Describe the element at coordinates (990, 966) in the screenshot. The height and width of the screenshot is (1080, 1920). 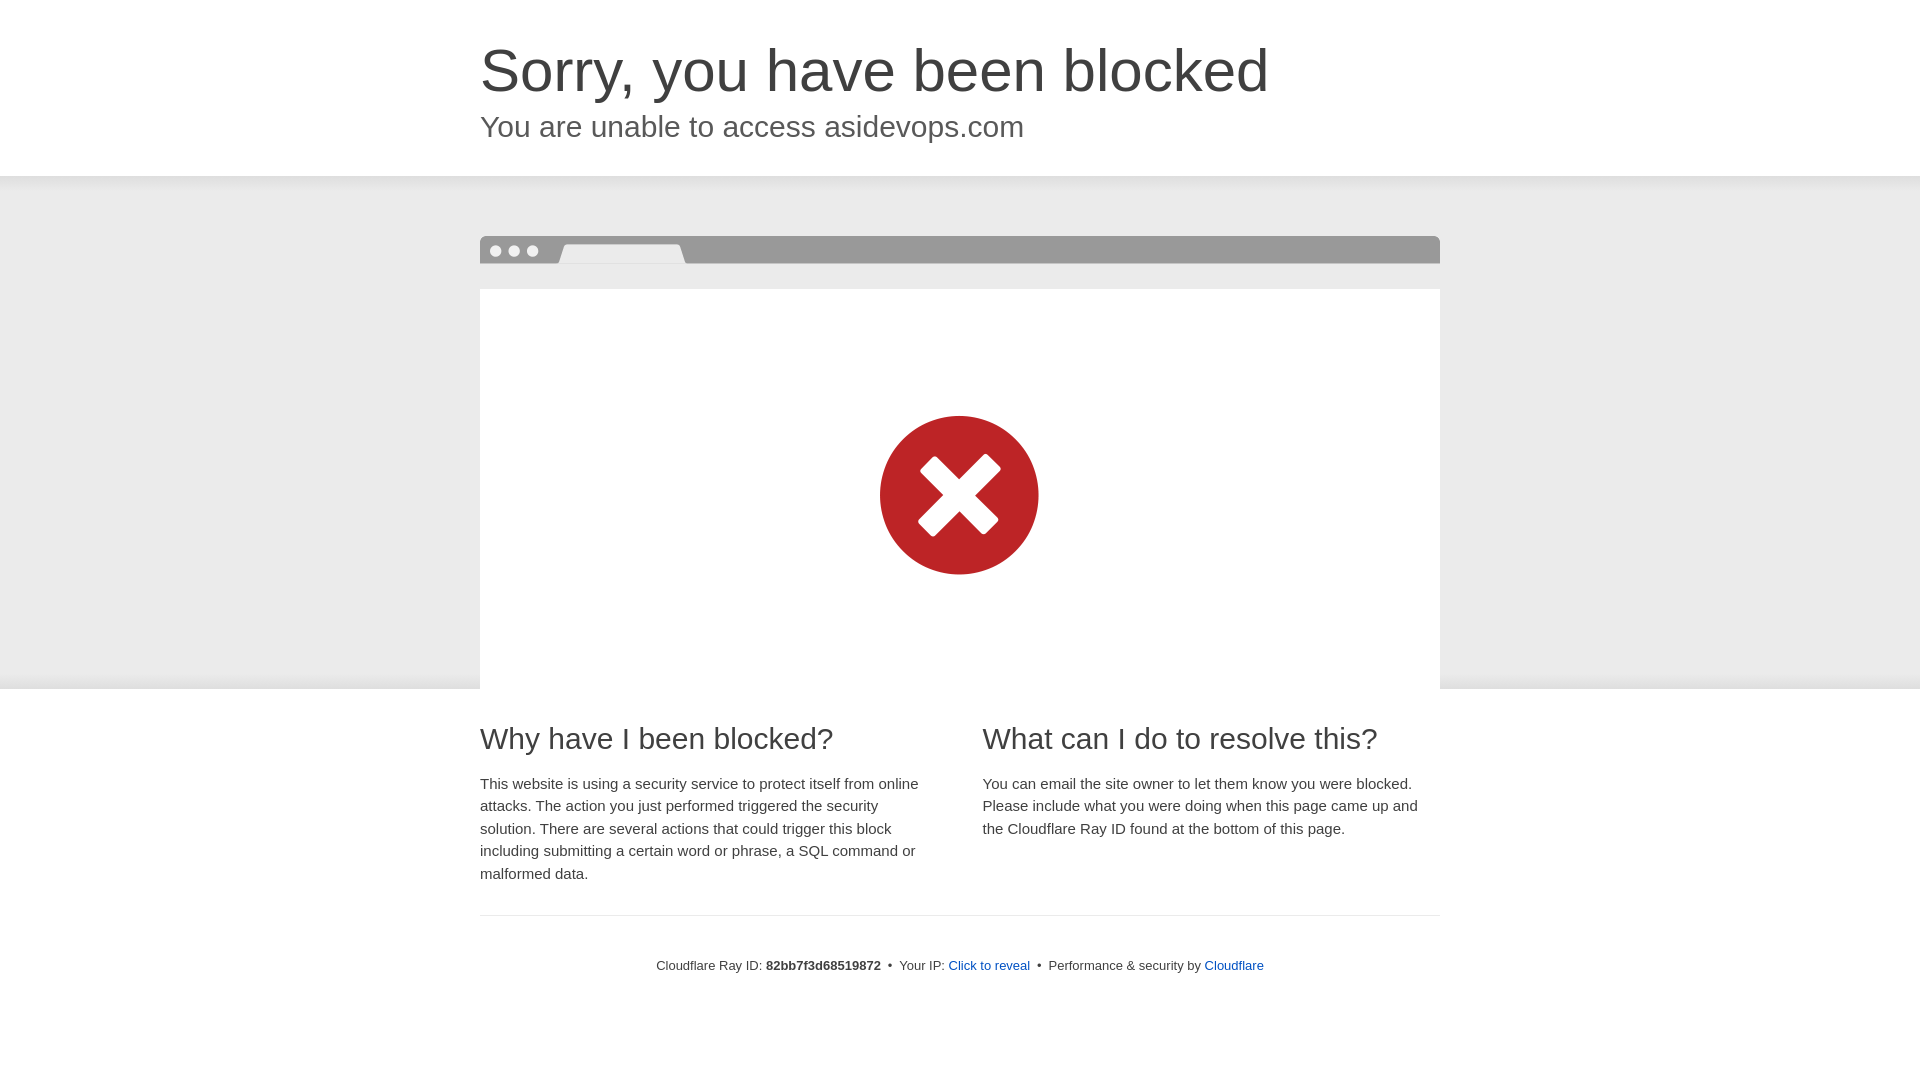
I see `Click to reveal` at that location.